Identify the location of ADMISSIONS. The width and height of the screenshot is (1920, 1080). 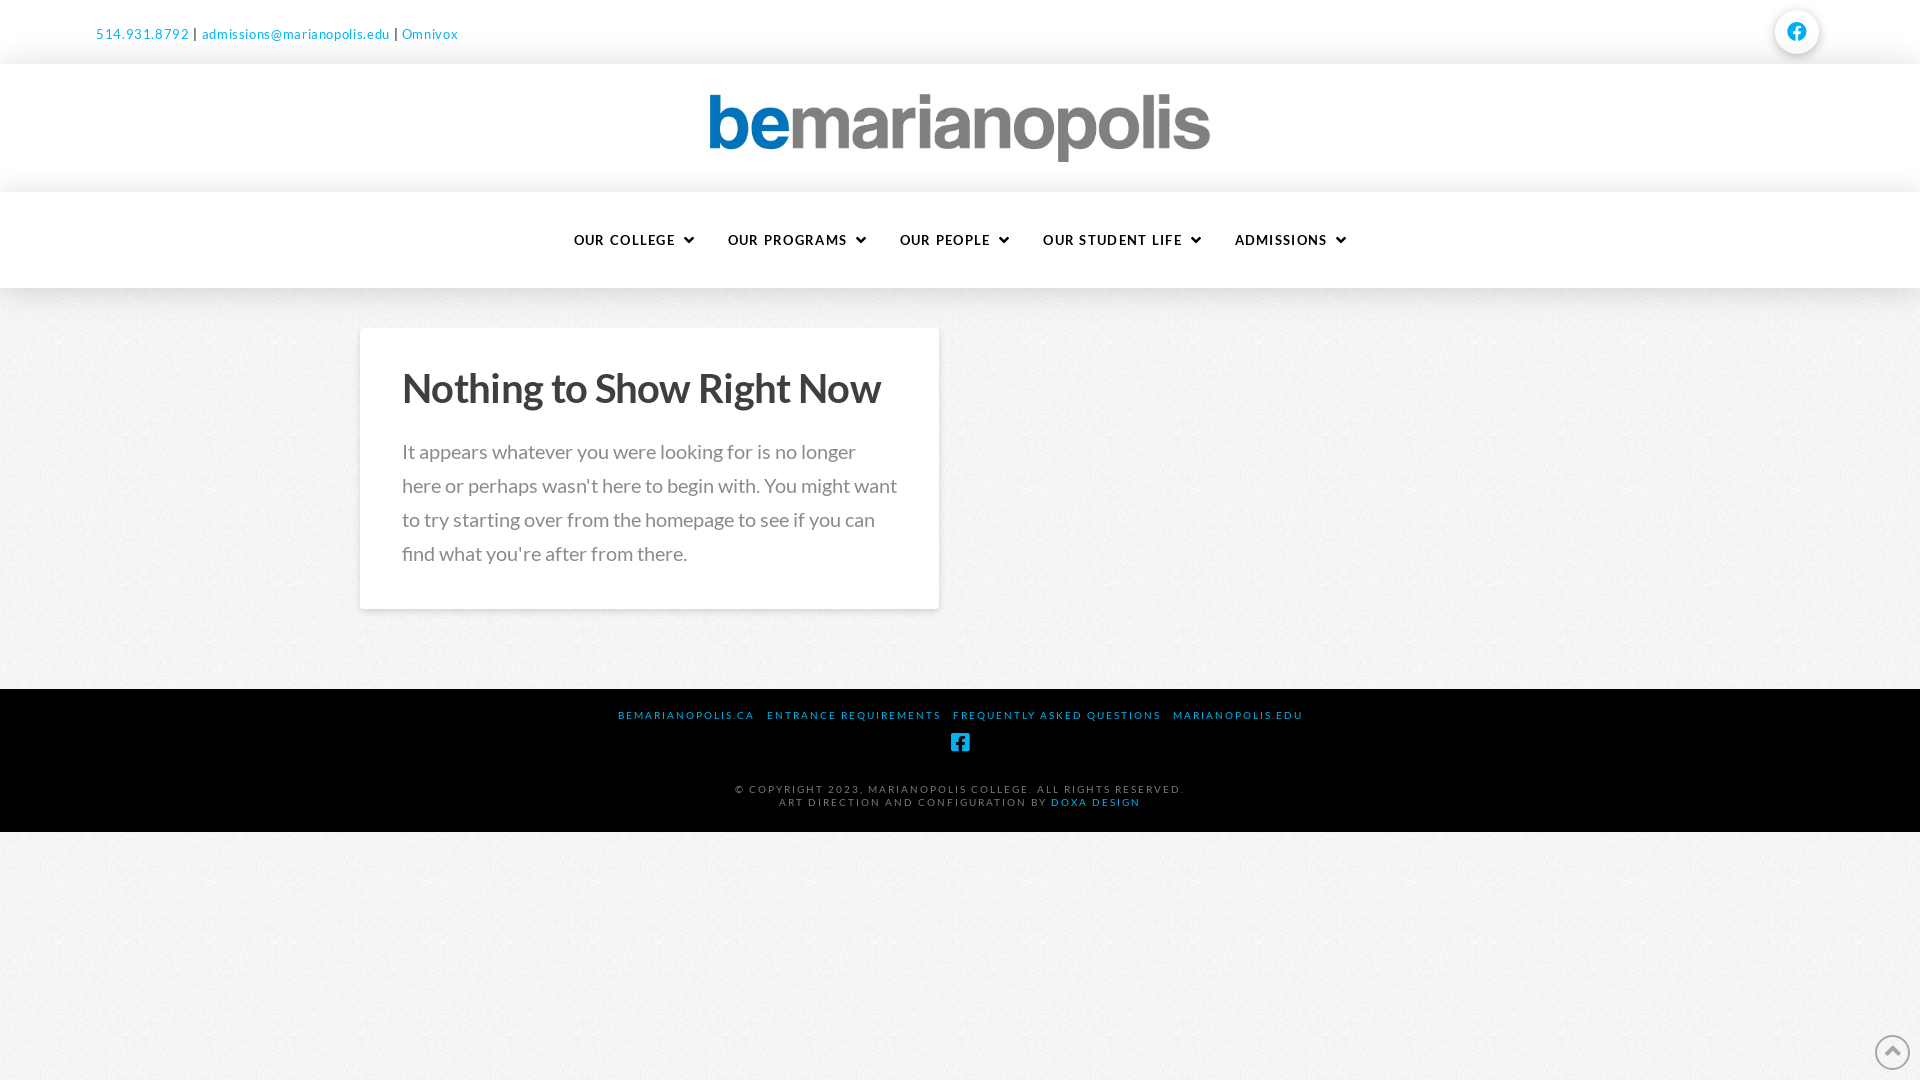
(1291, 240).